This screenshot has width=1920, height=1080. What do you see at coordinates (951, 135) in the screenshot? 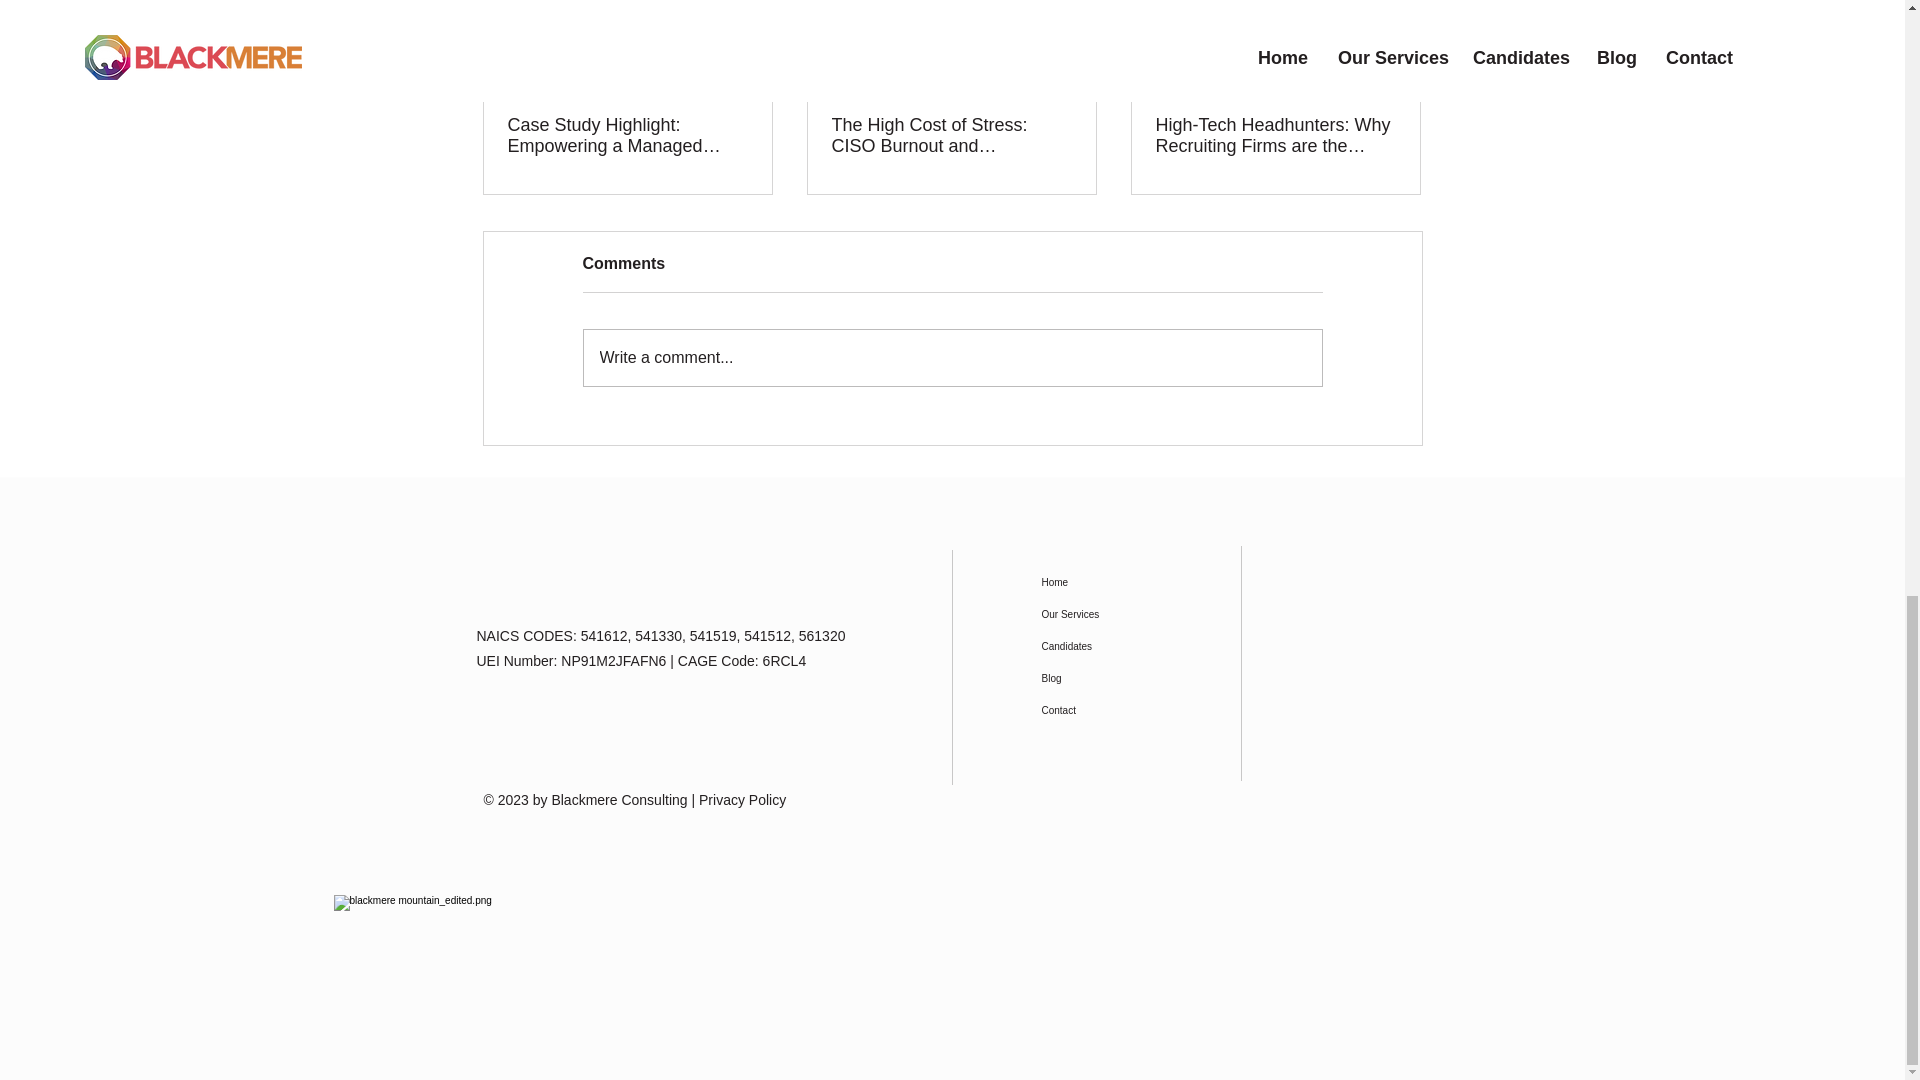
I see `The High Cost of Stress: CISO Burnout and Resignation` at bounding box center [951, 135].